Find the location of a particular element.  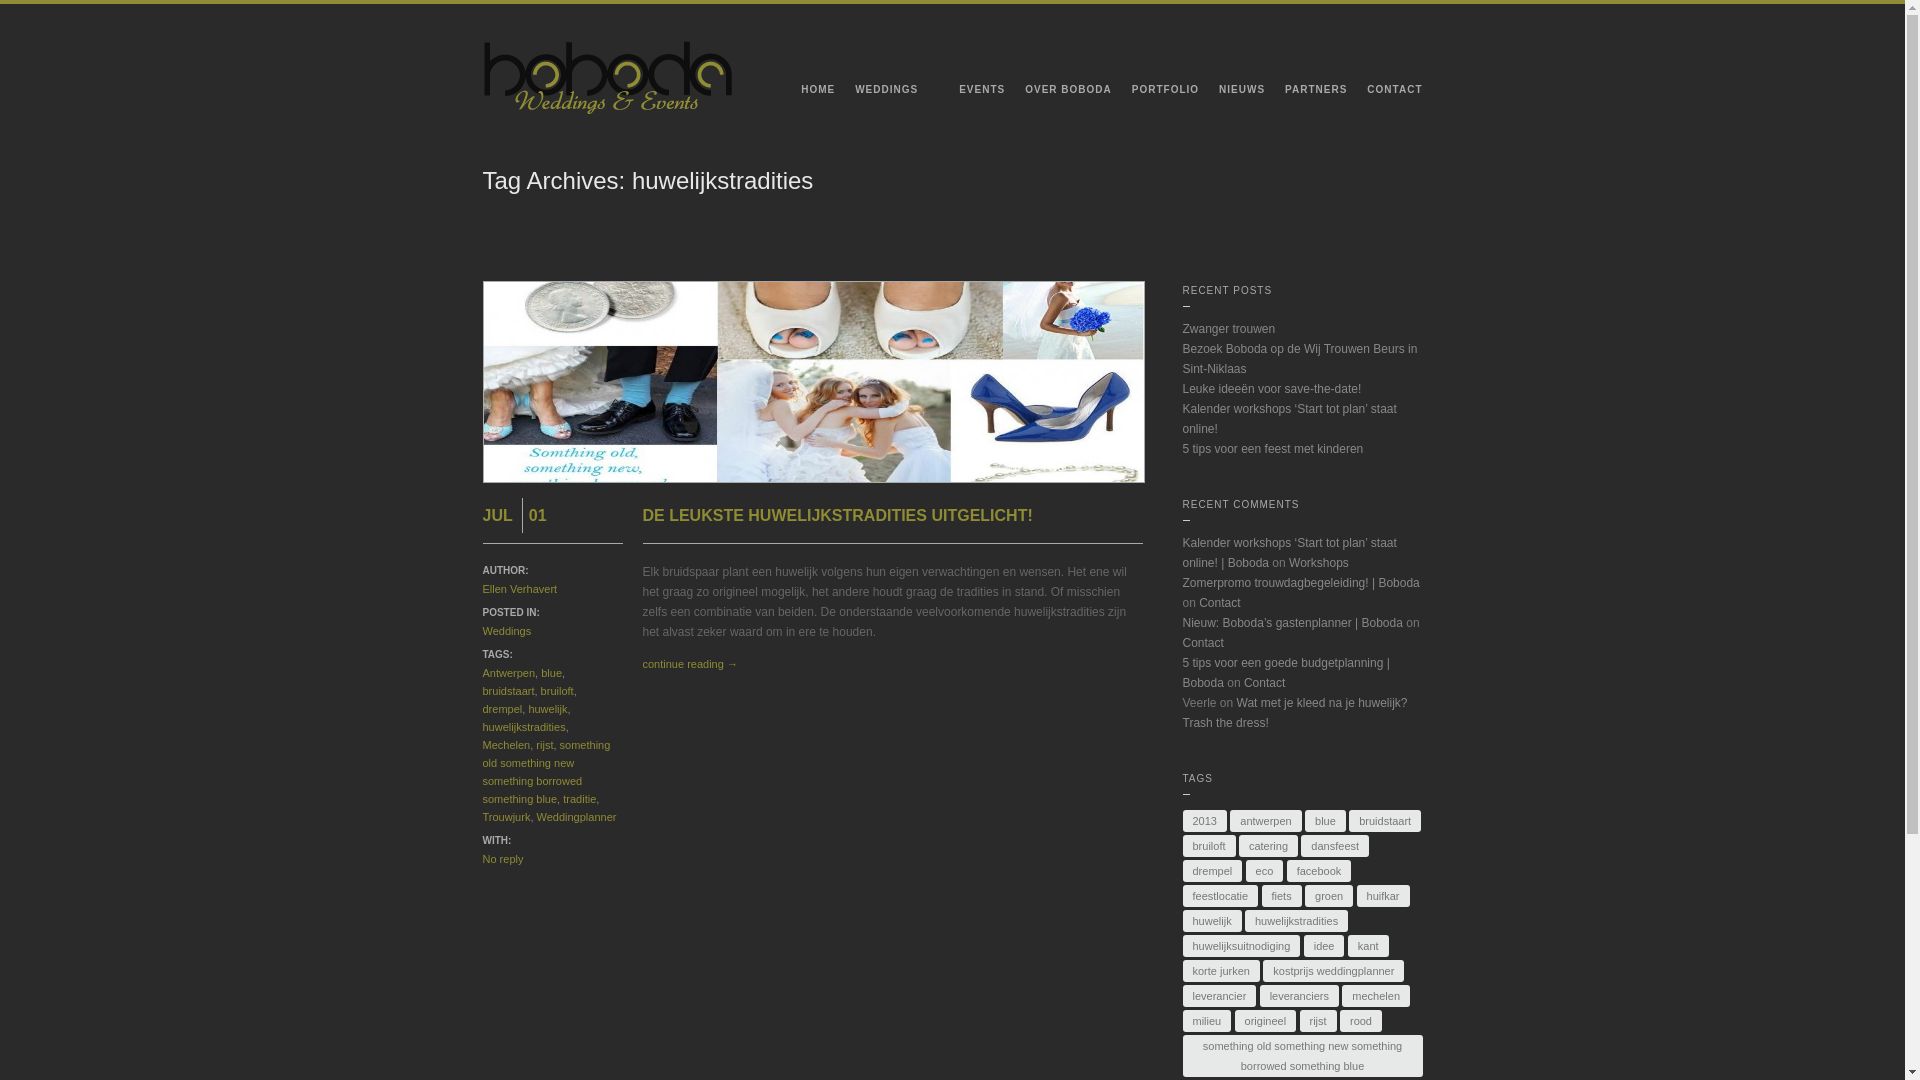

No reply is located at coordinates (502, 859).